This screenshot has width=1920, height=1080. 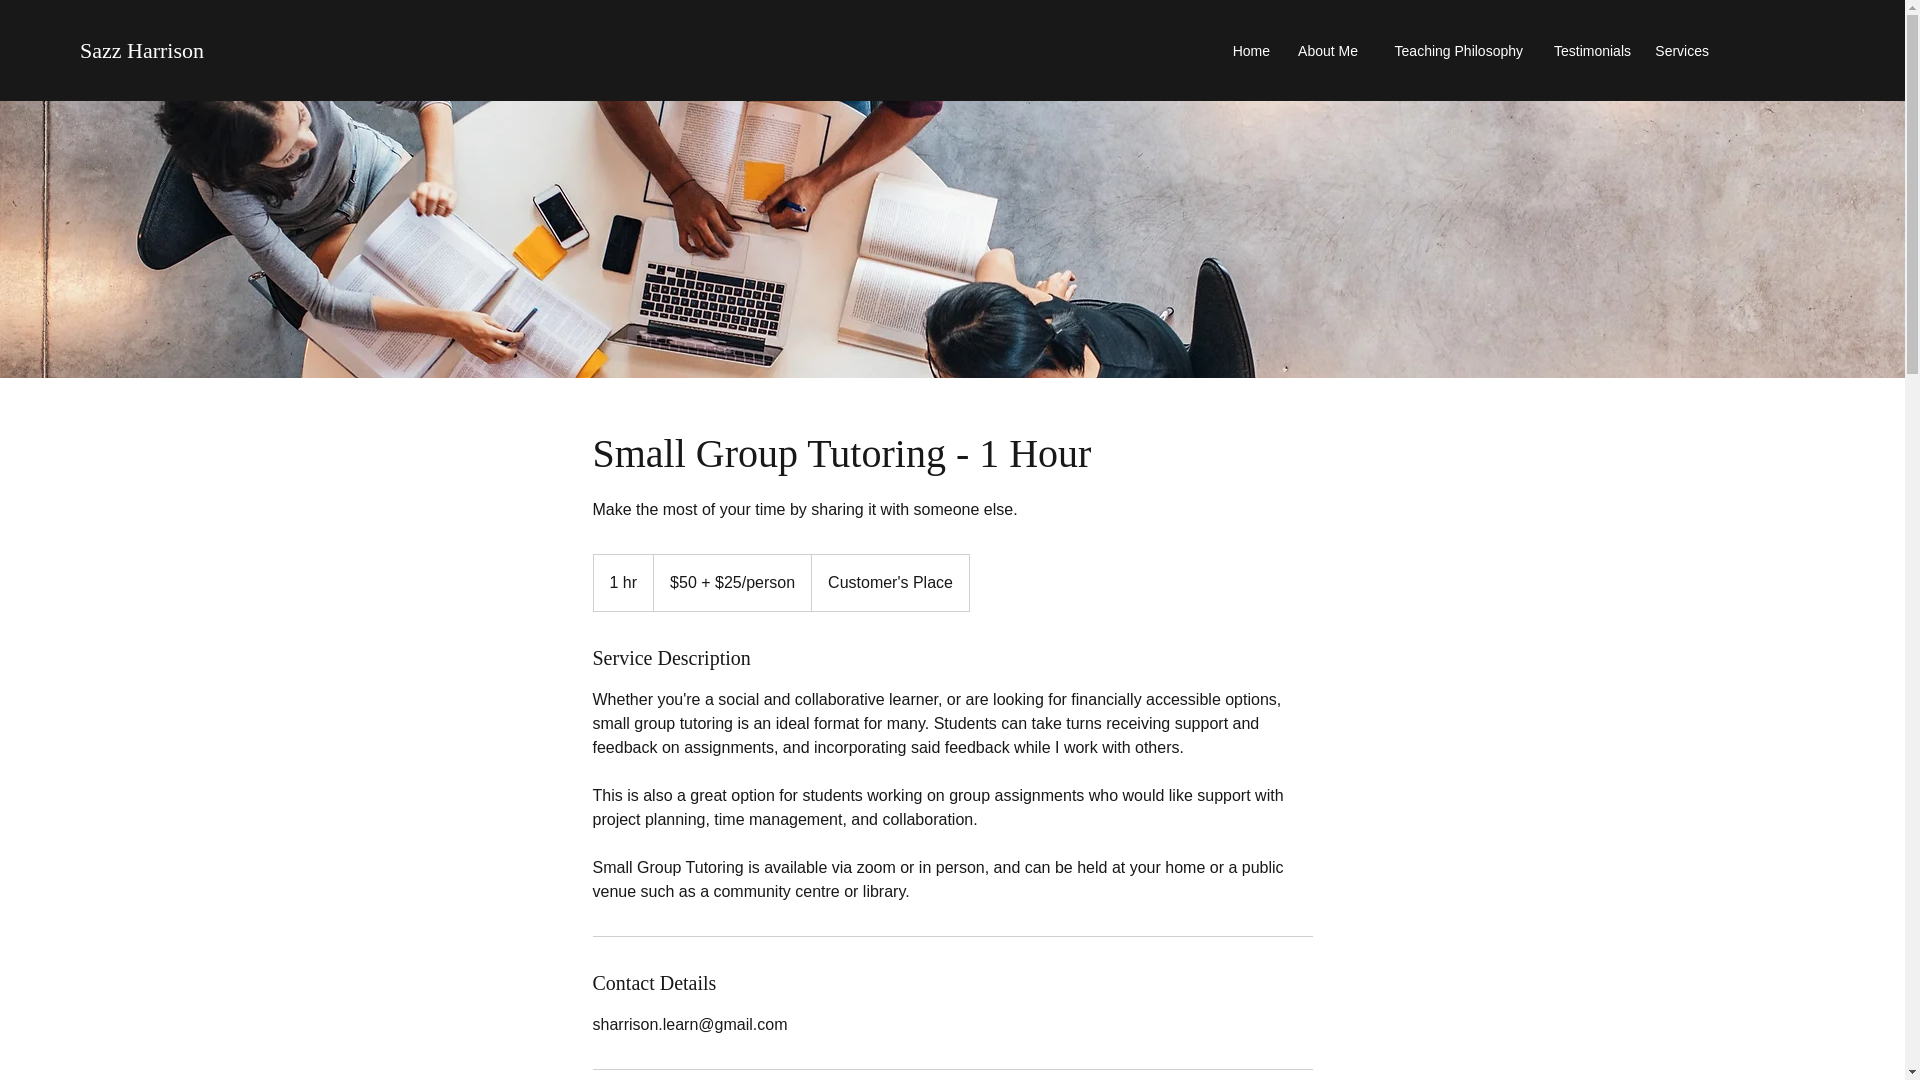 What do you see at coordinates (1586, 50) in the screenshot?
I see `Testimonials` at bounding box center [1586, 50].